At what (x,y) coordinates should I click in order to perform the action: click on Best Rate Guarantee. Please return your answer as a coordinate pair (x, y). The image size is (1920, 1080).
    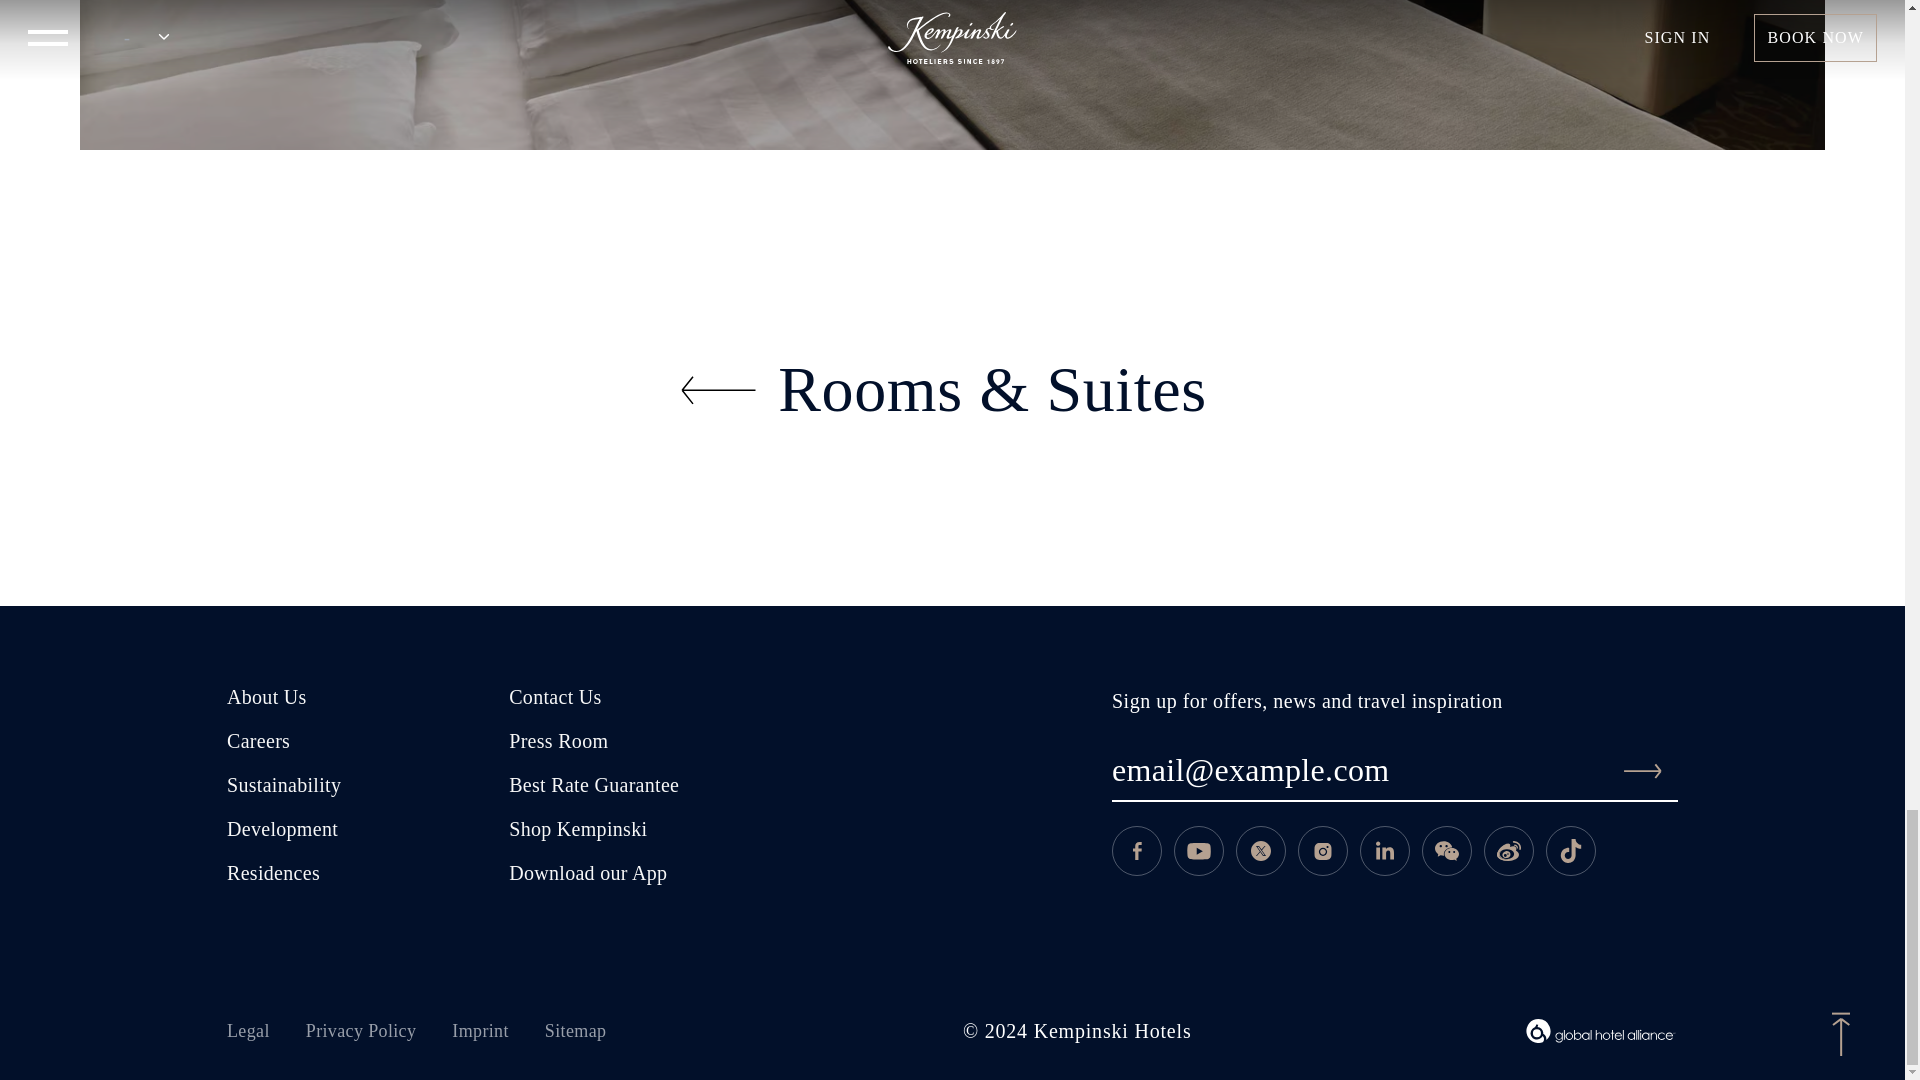
    Looking at the image, I should click on (594, 788).